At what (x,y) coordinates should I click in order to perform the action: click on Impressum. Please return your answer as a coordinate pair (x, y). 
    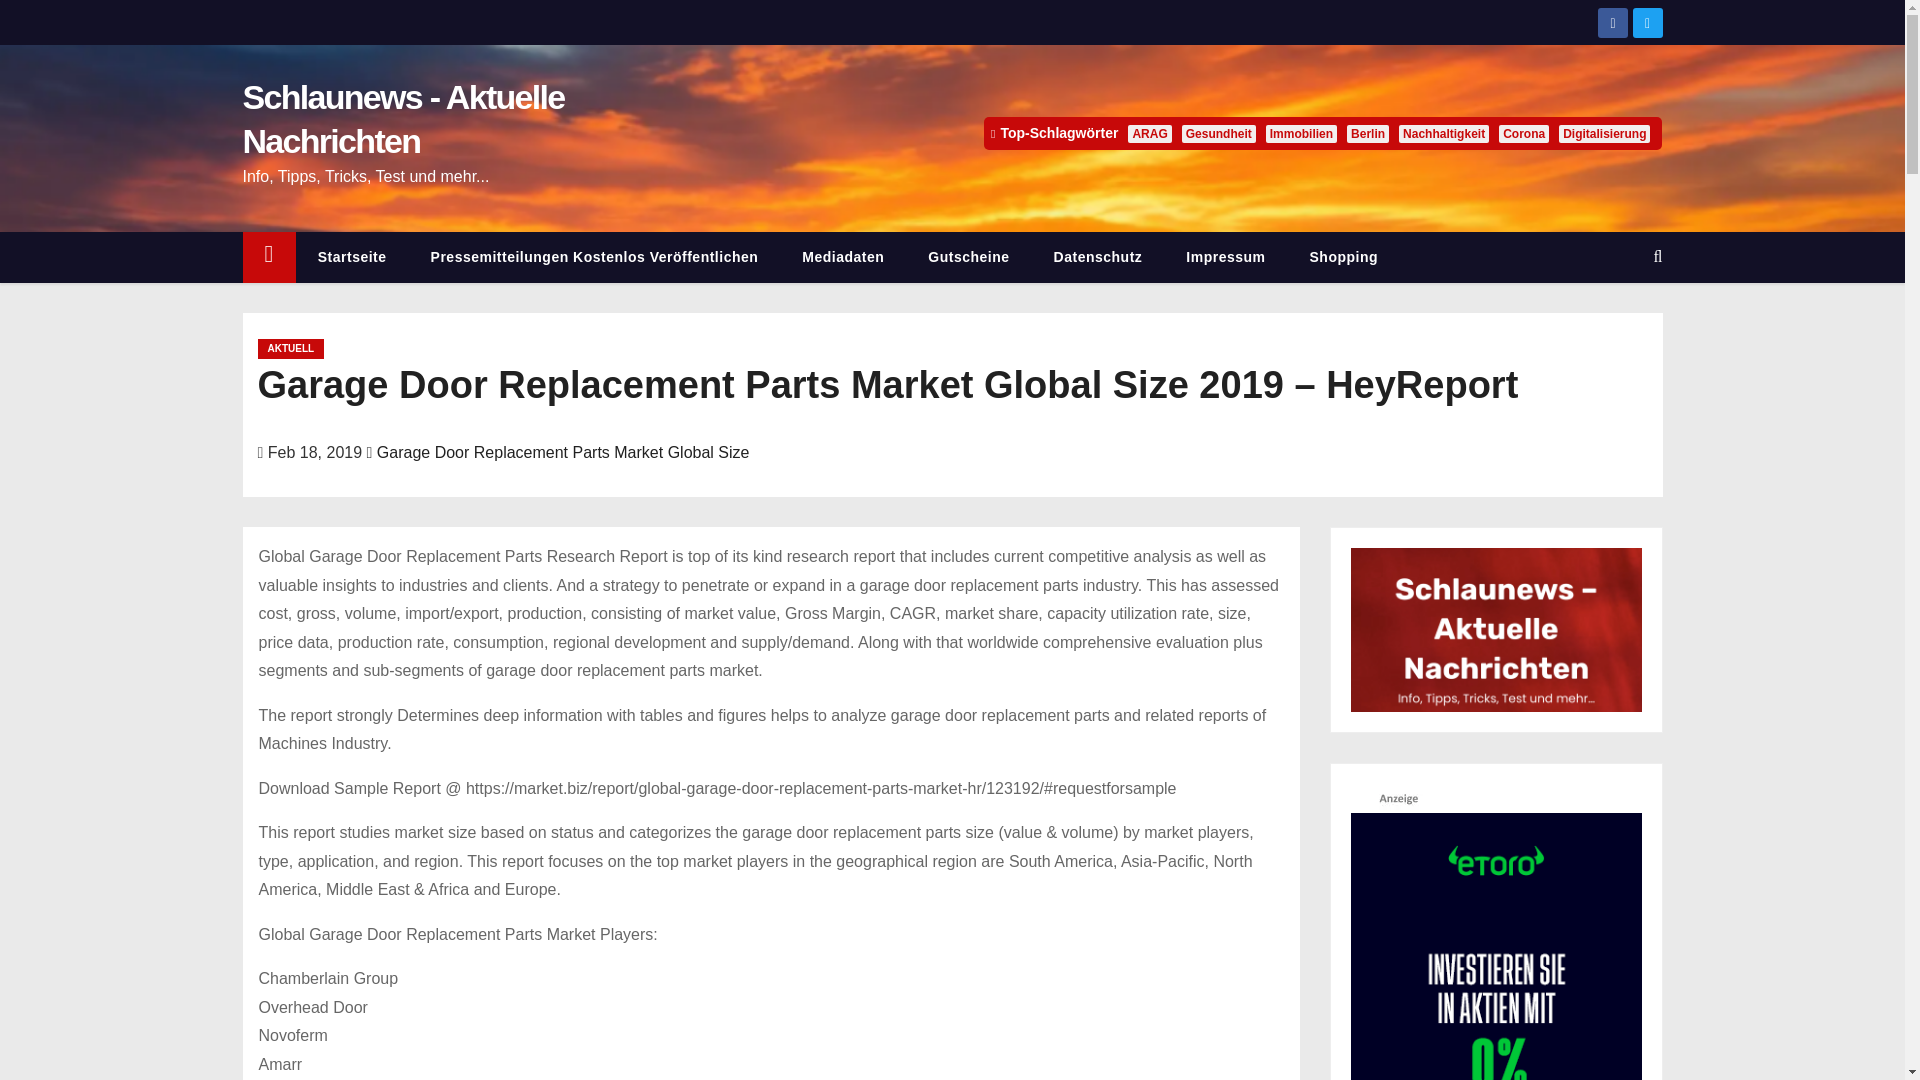
    Looking at the image, I should click on (1224, 257).